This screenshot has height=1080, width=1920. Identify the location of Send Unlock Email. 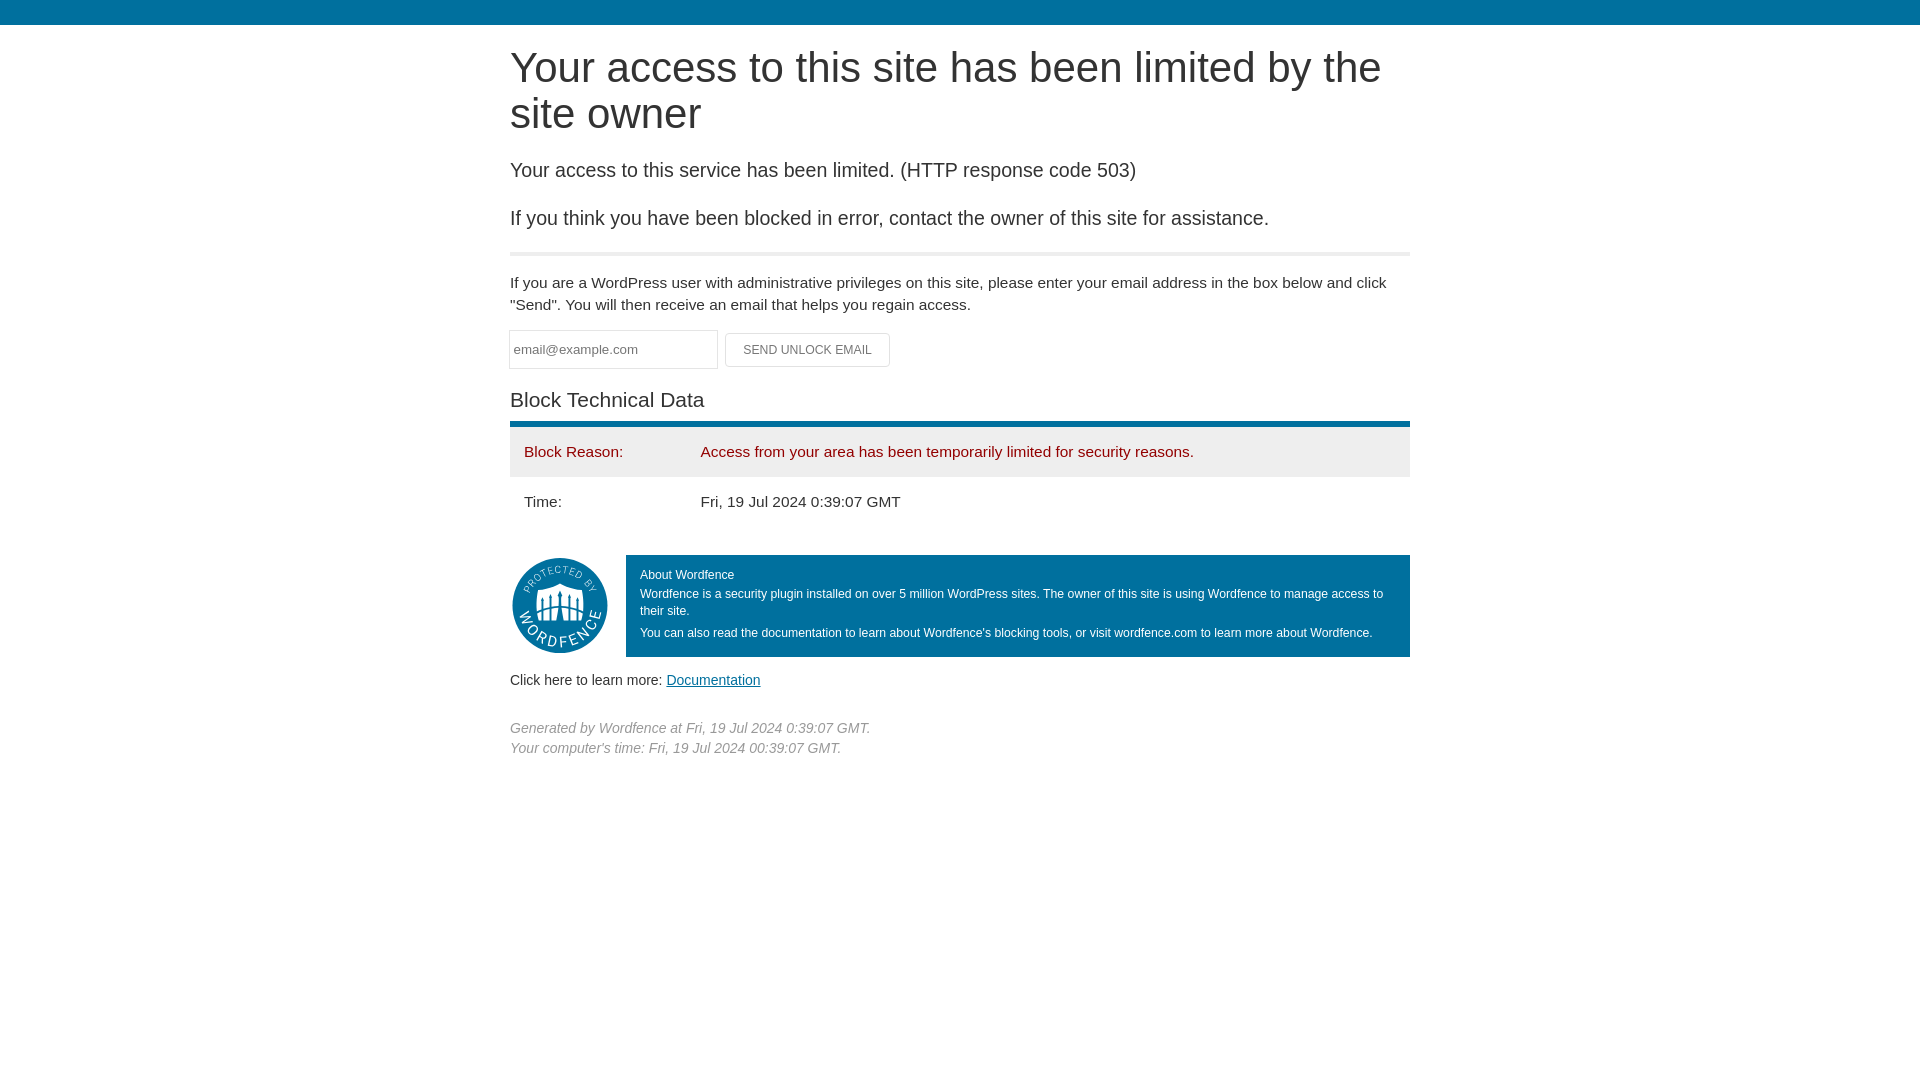
(808, 350).